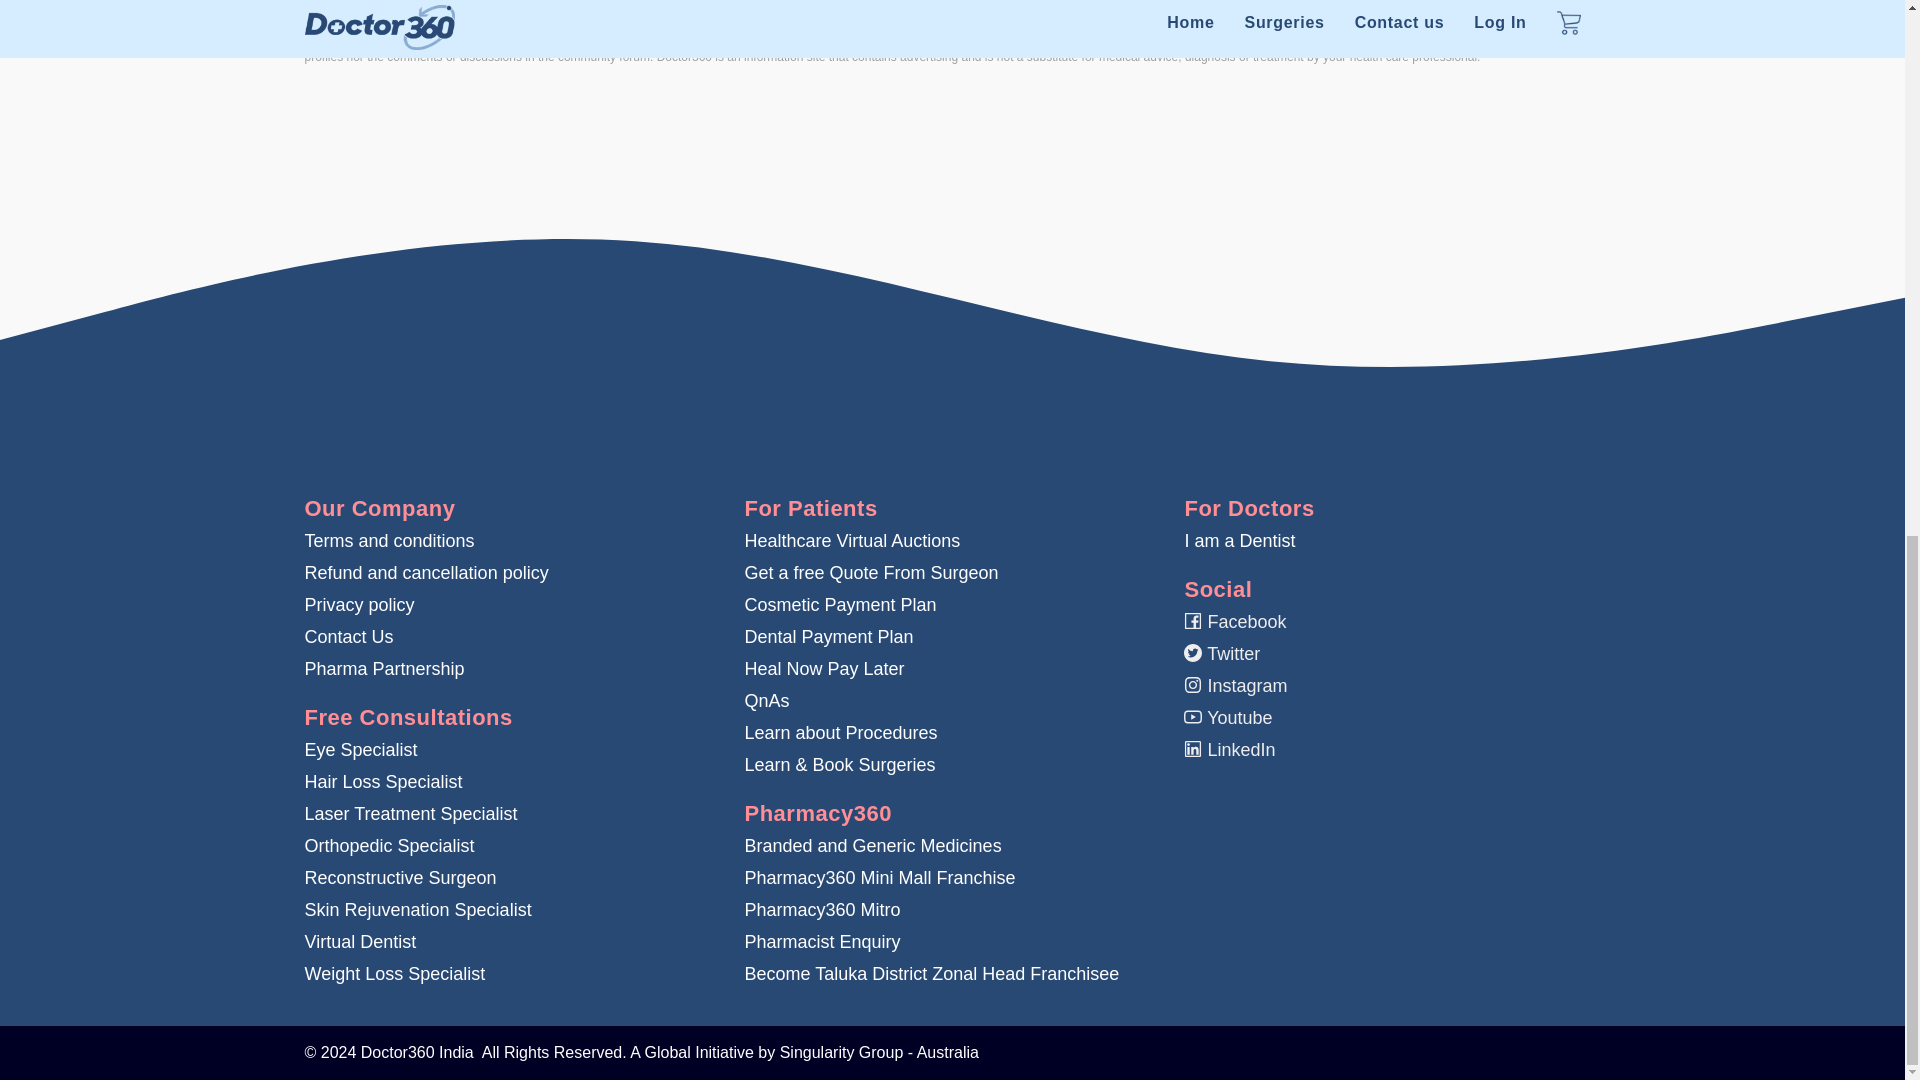 This screenshot has height=1080, width=1920. Describe the element at coordinates (932, 974) in the screenshot. I see `Become Taluka District Zonal Head Franchisee` at that location.